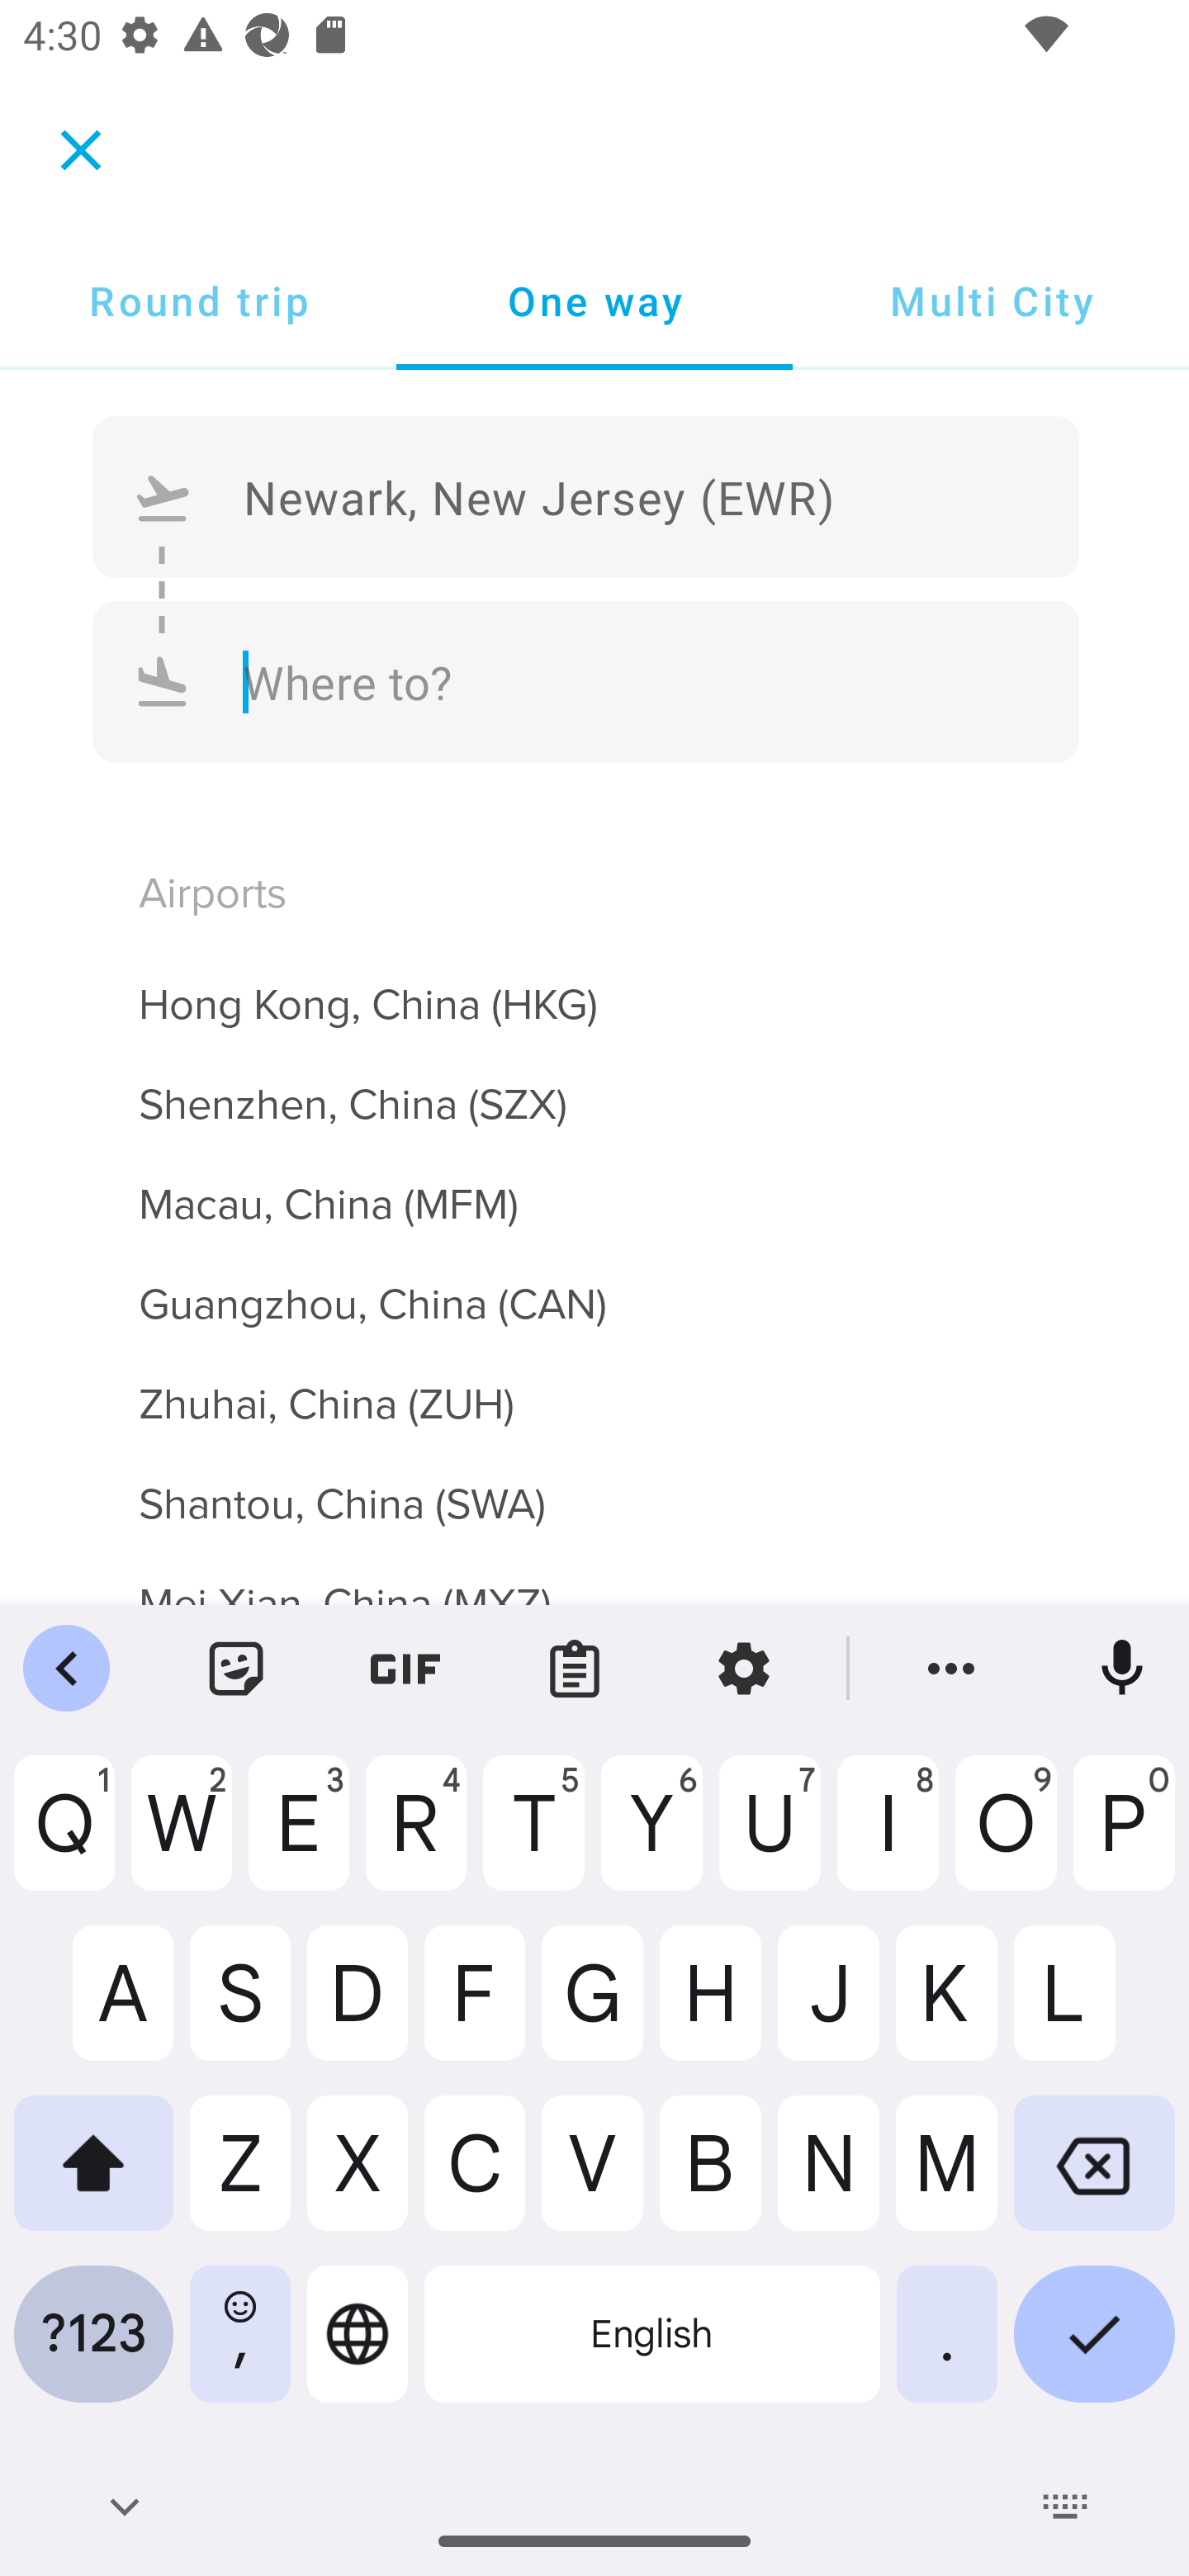 The image size is (1189, 2576). Describe the element at coordinates (594, 1485) in the screenshot. I see `Shantou, China (SWA)` at that location.